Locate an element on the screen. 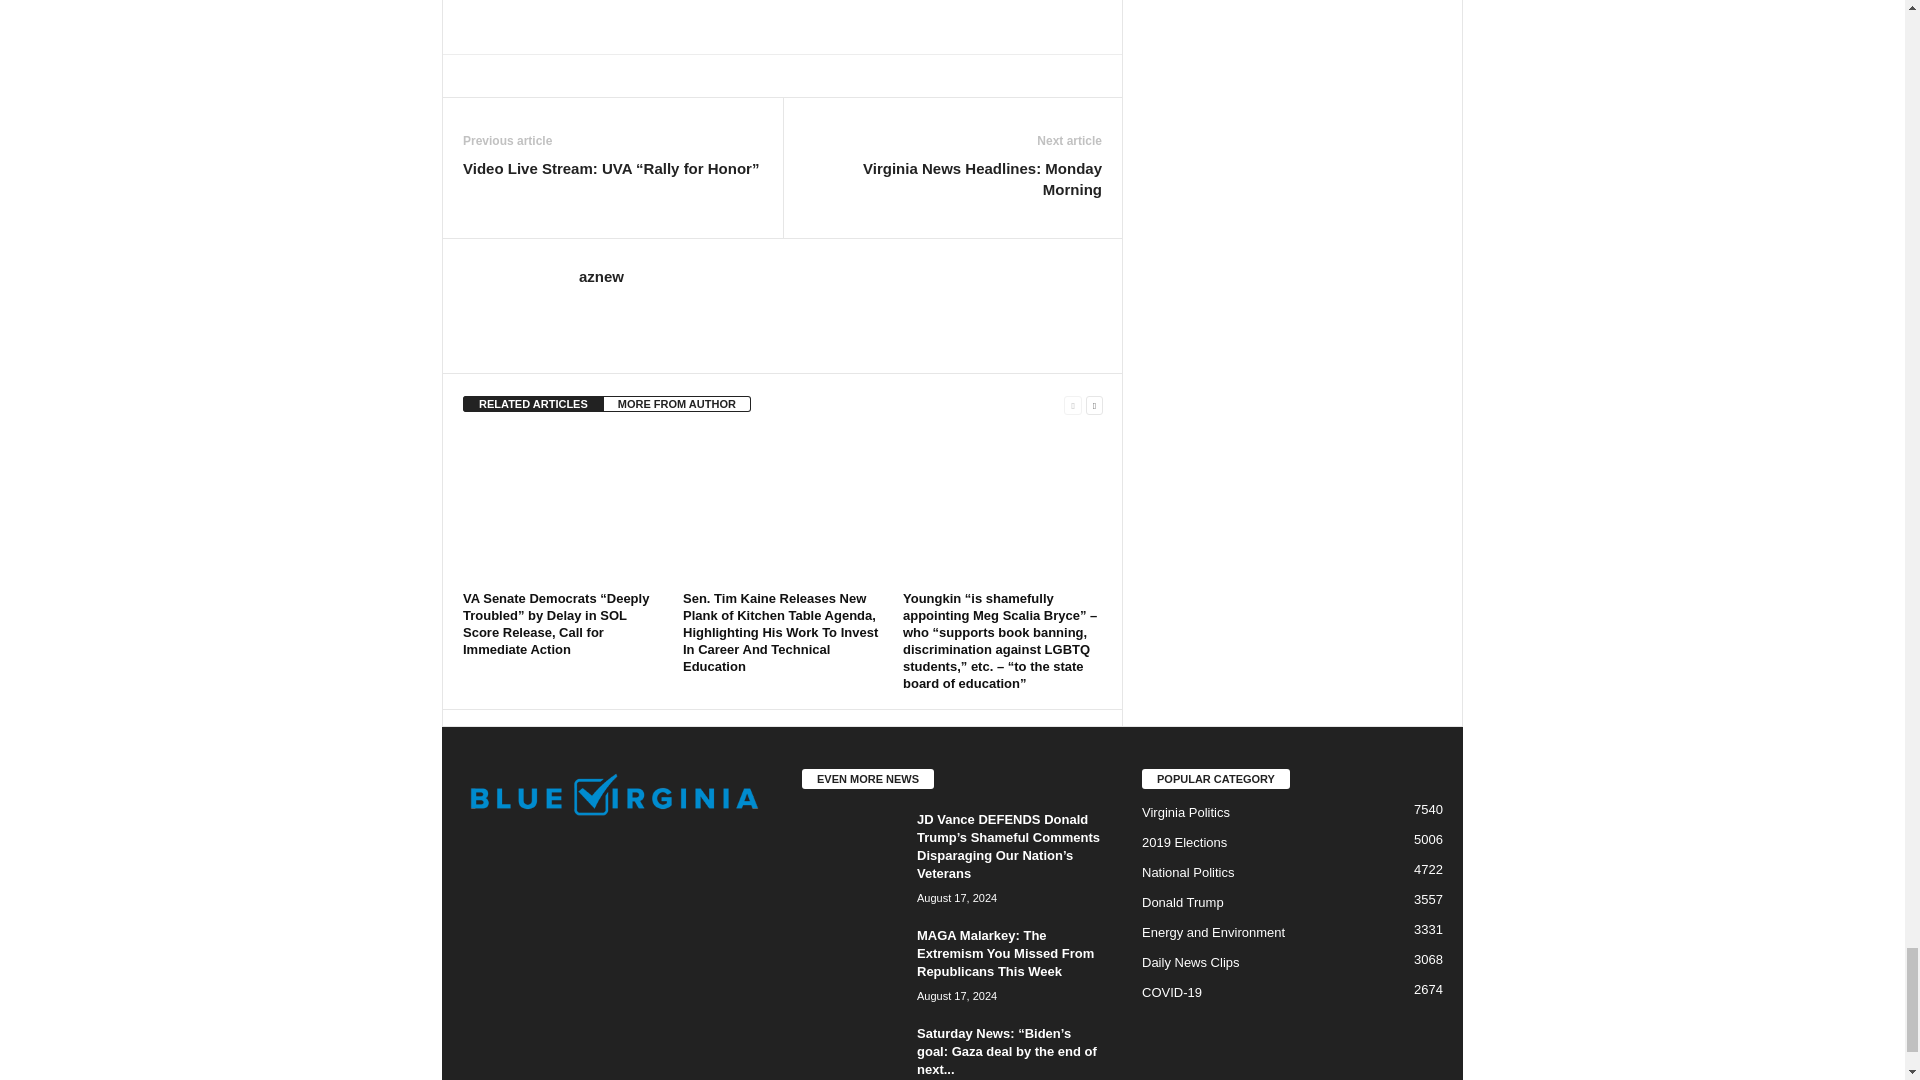 The width and height of the screenshot is (1920, 1080). MORE FROM AUTHOR is located at coordinates (677, 404).